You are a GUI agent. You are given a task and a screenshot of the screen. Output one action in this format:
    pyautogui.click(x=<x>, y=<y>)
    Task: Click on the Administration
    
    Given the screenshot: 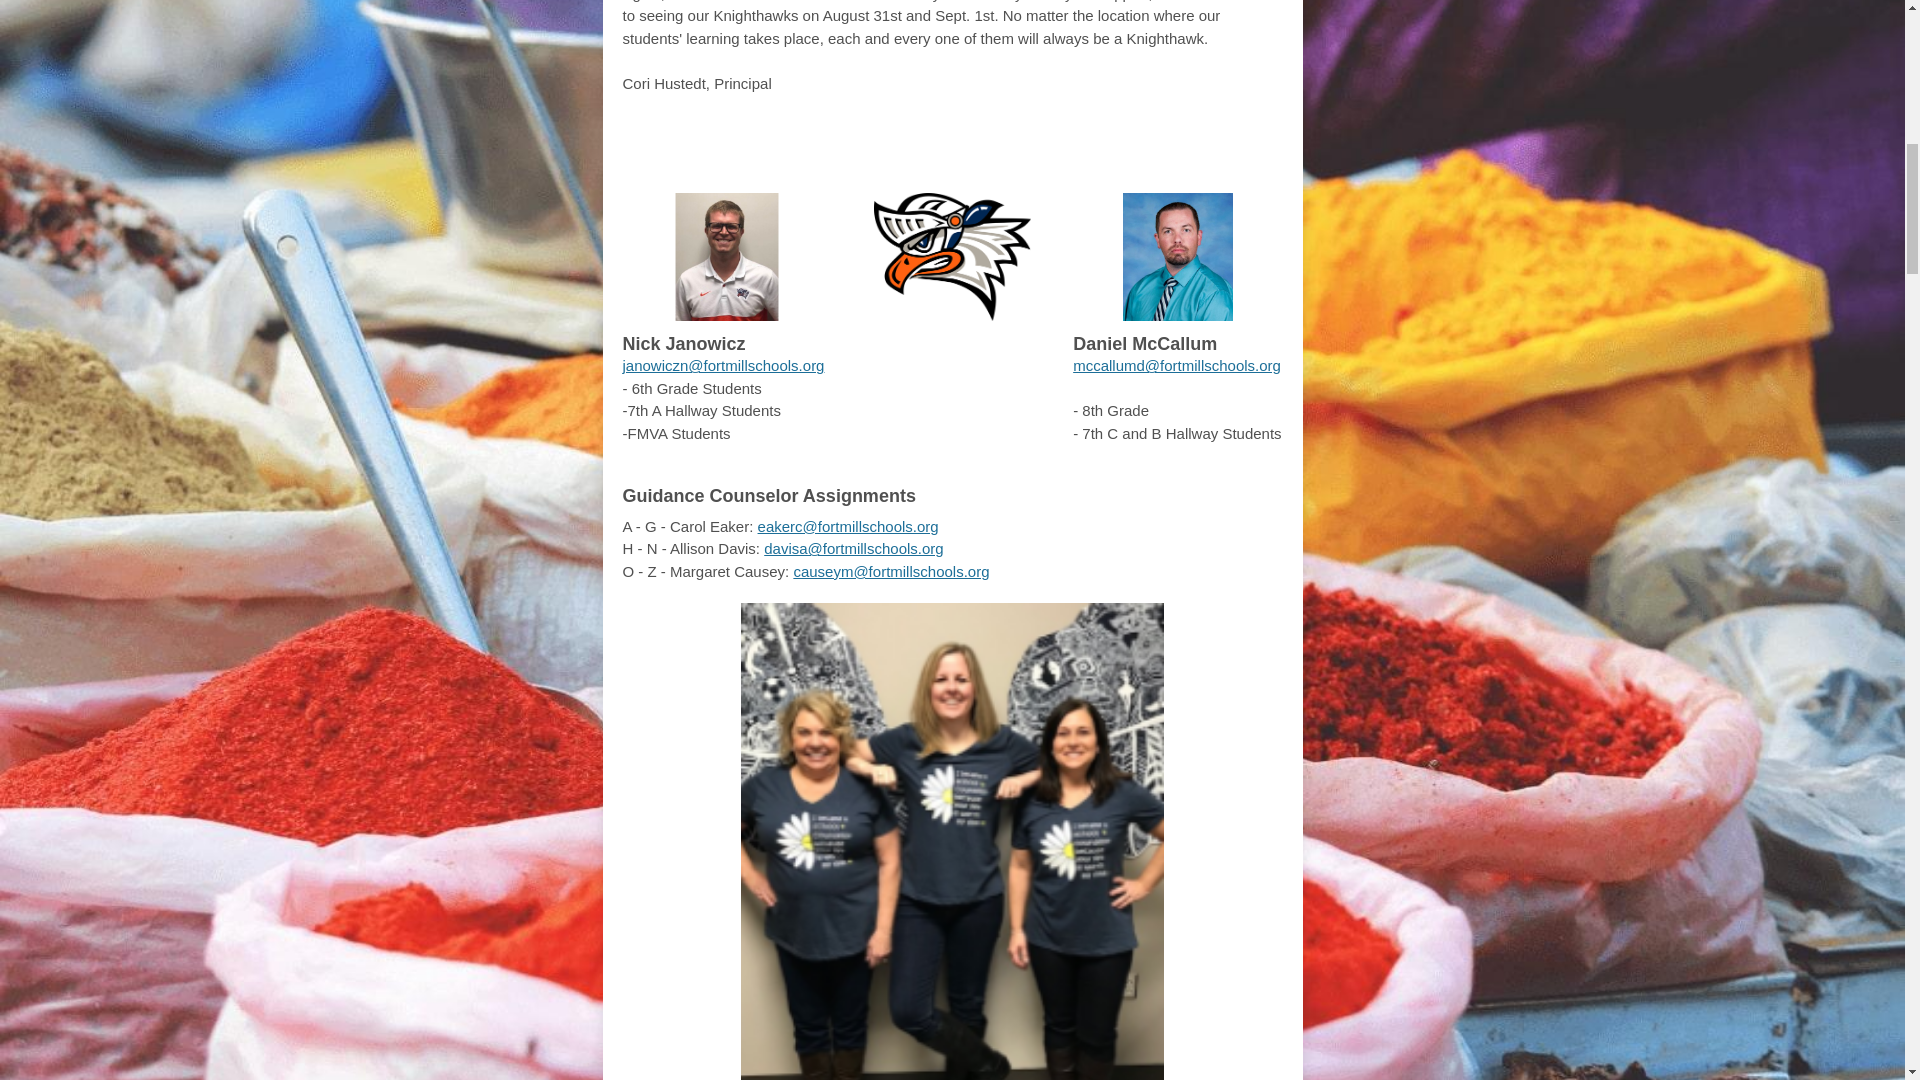 What is the action you would take?
    pyautogui.click(x=1006, y=140)
    